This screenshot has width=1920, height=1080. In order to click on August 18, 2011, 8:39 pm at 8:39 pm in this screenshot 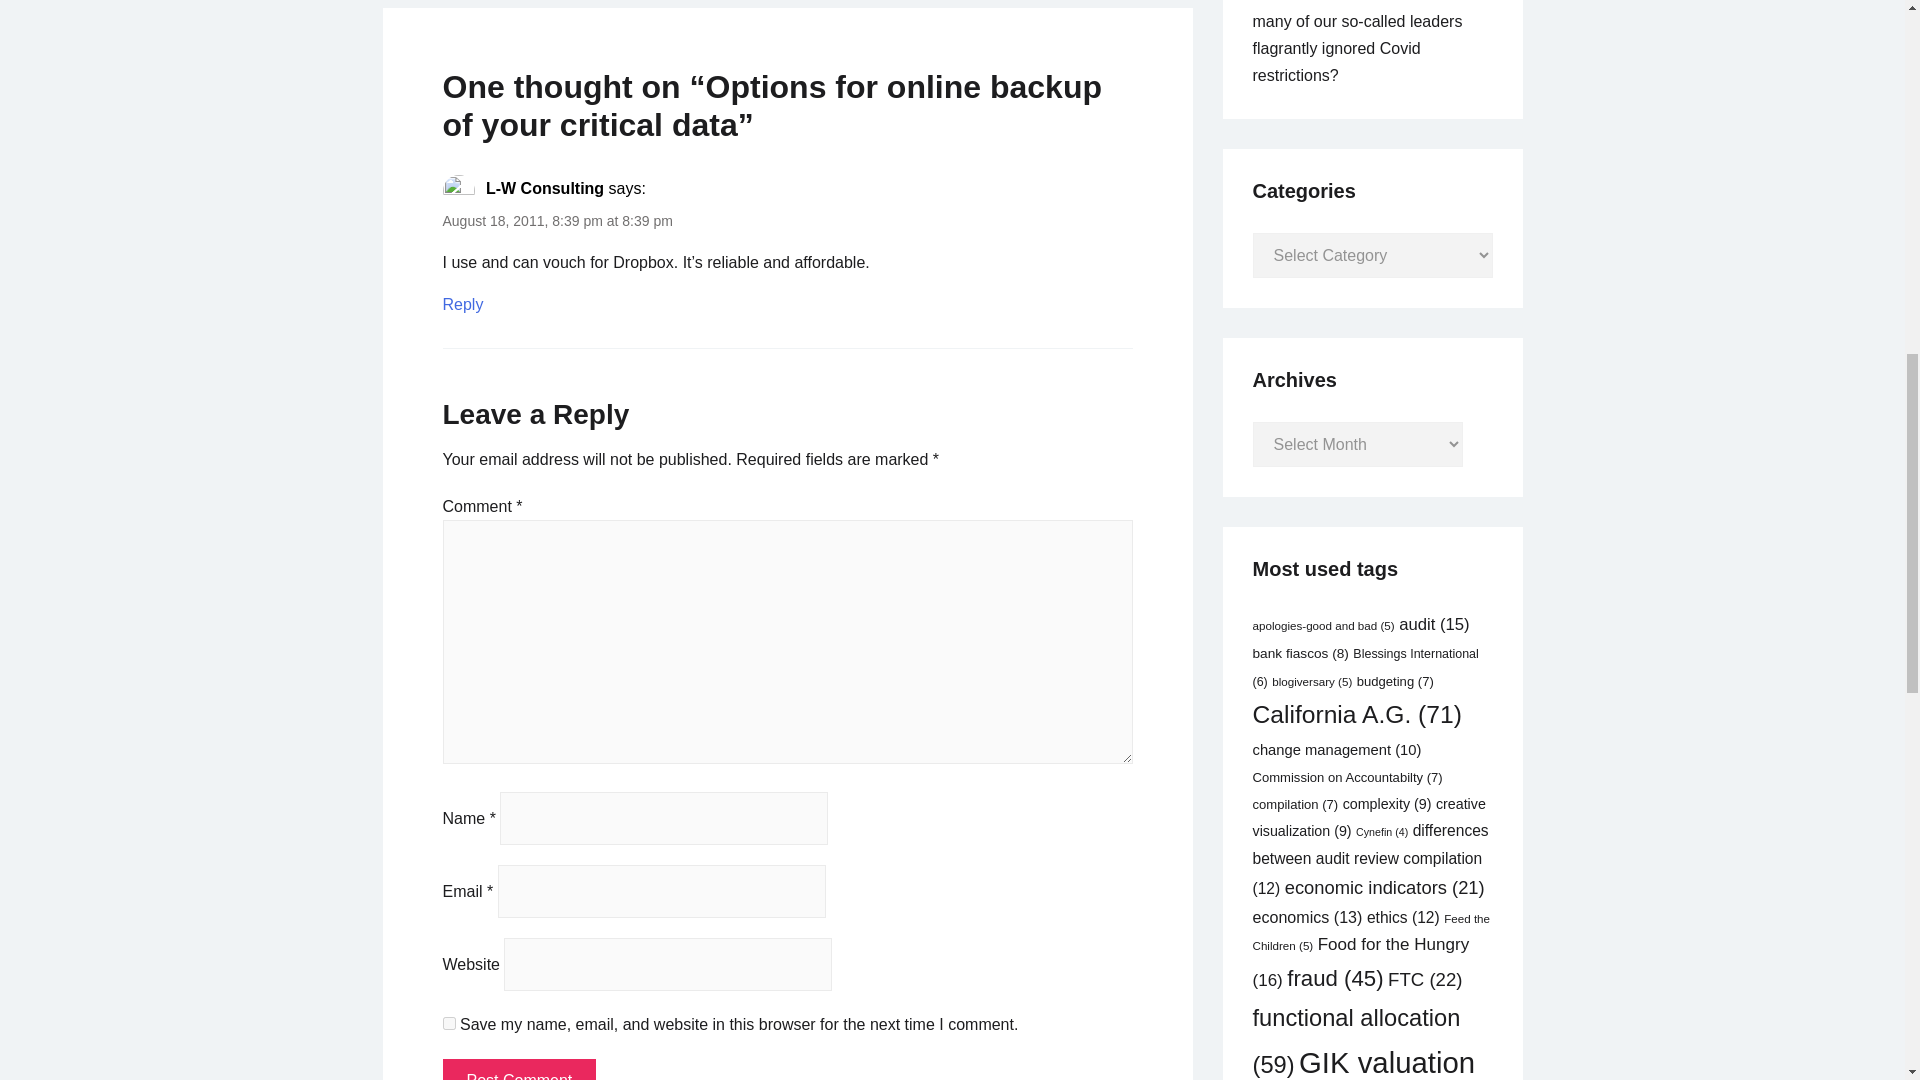, I will do `click(556, 220)`.